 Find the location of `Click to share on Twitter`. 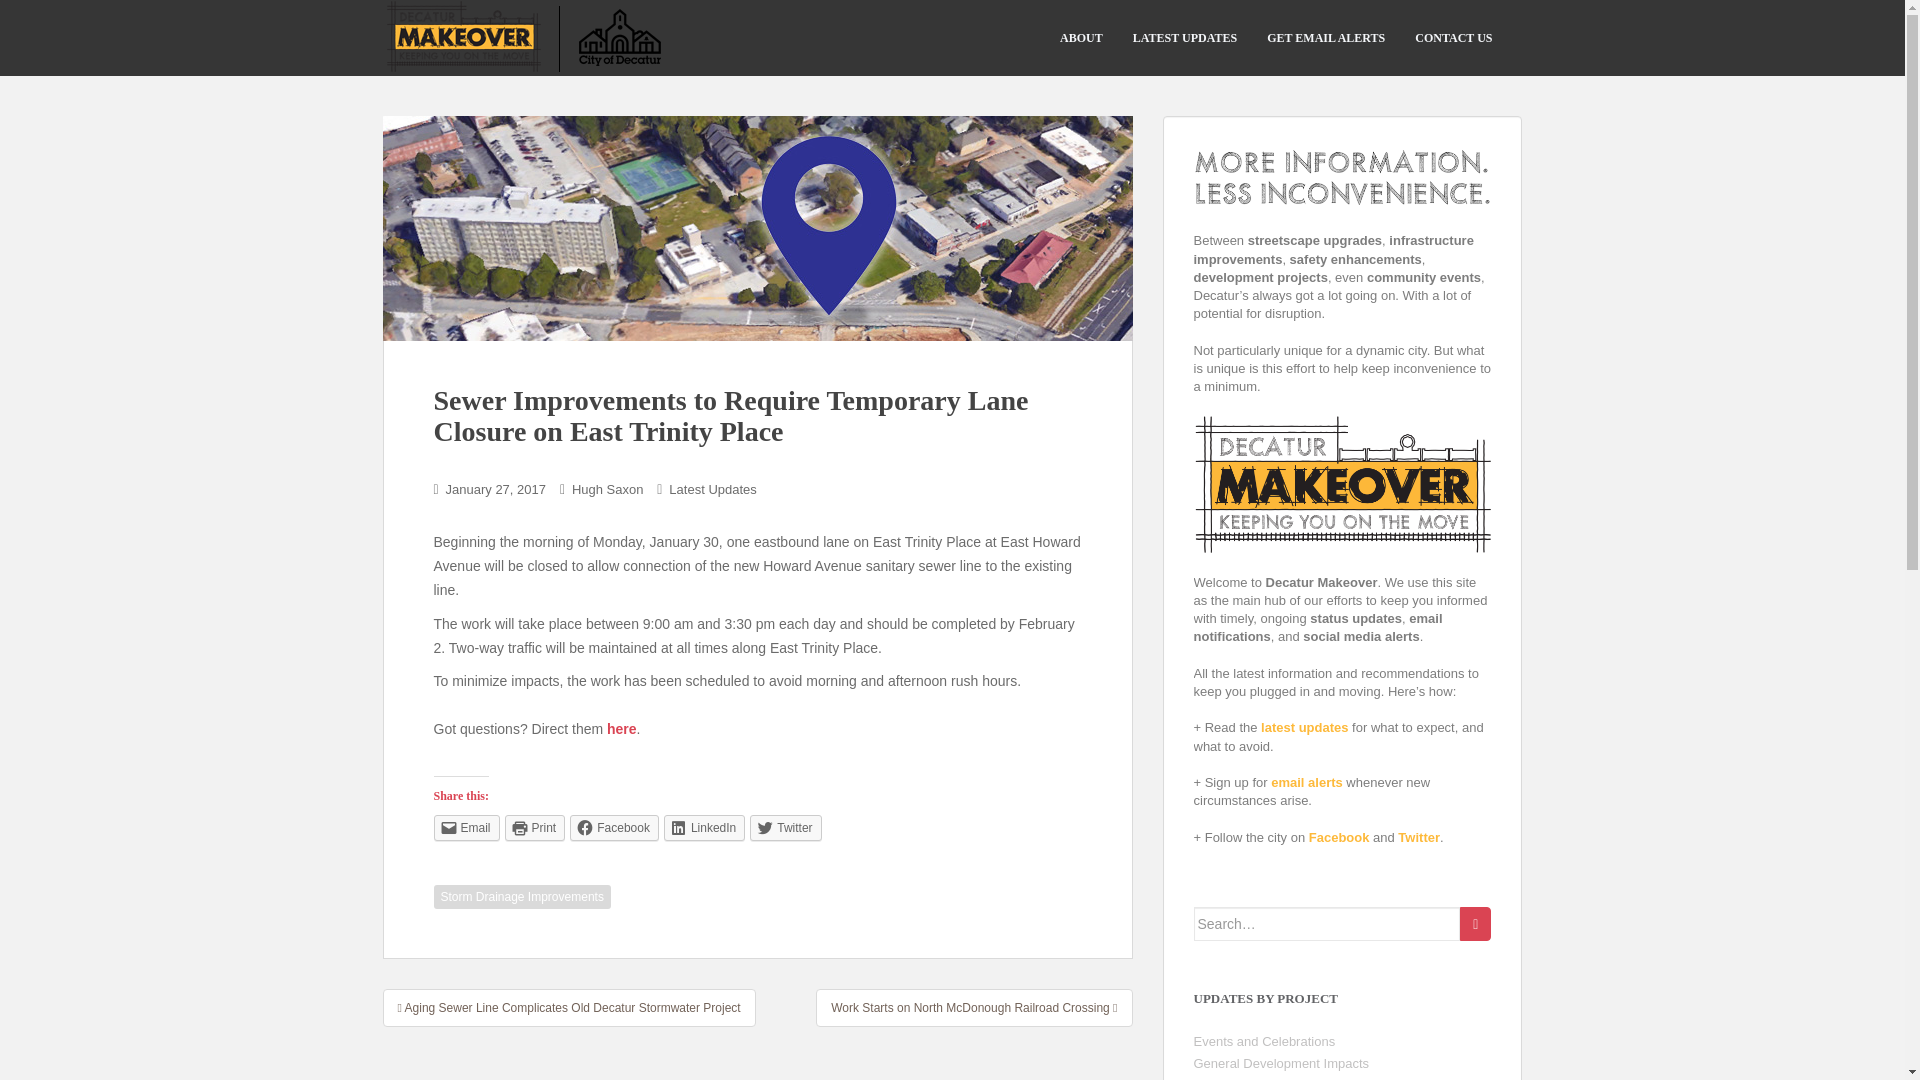

Click to share on Twitter is located at coordinates (786, 828).